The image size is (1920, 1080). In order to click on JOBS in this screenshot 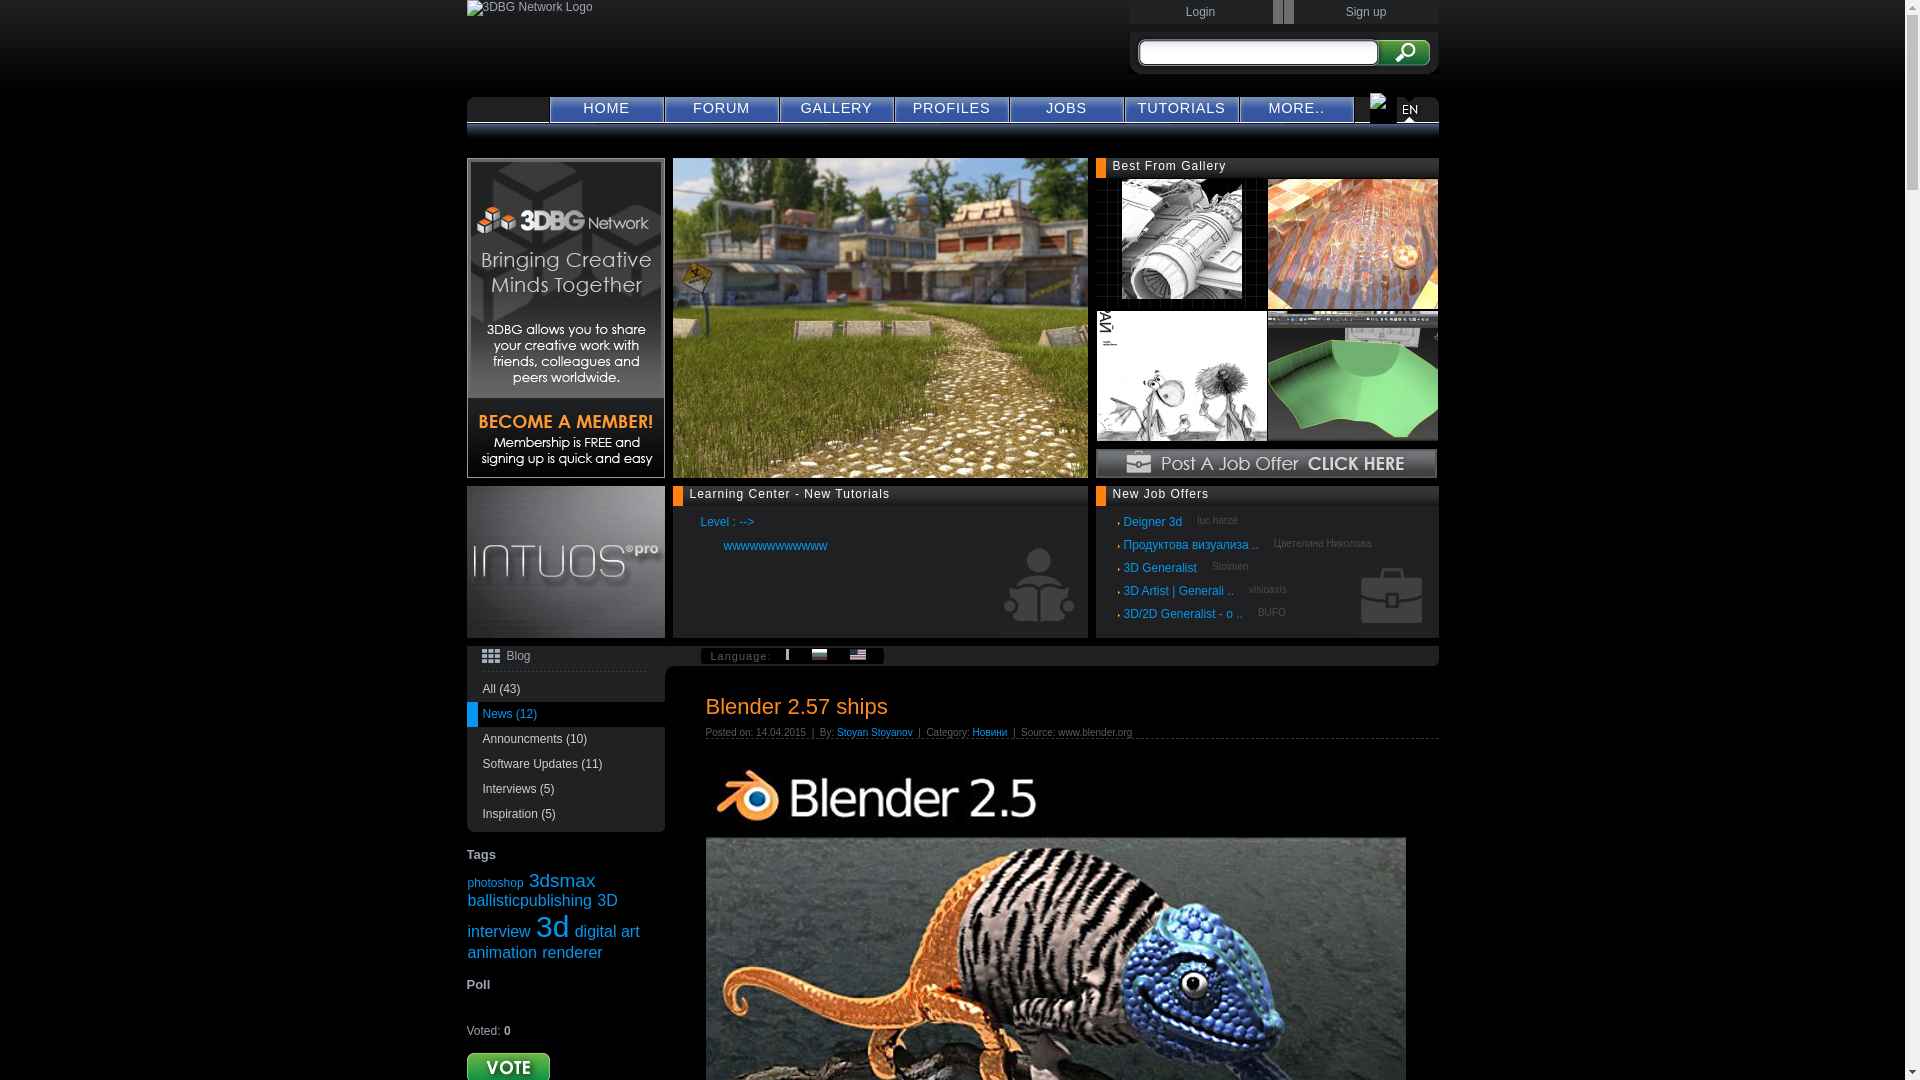, I will do `click(1066, 108)`.